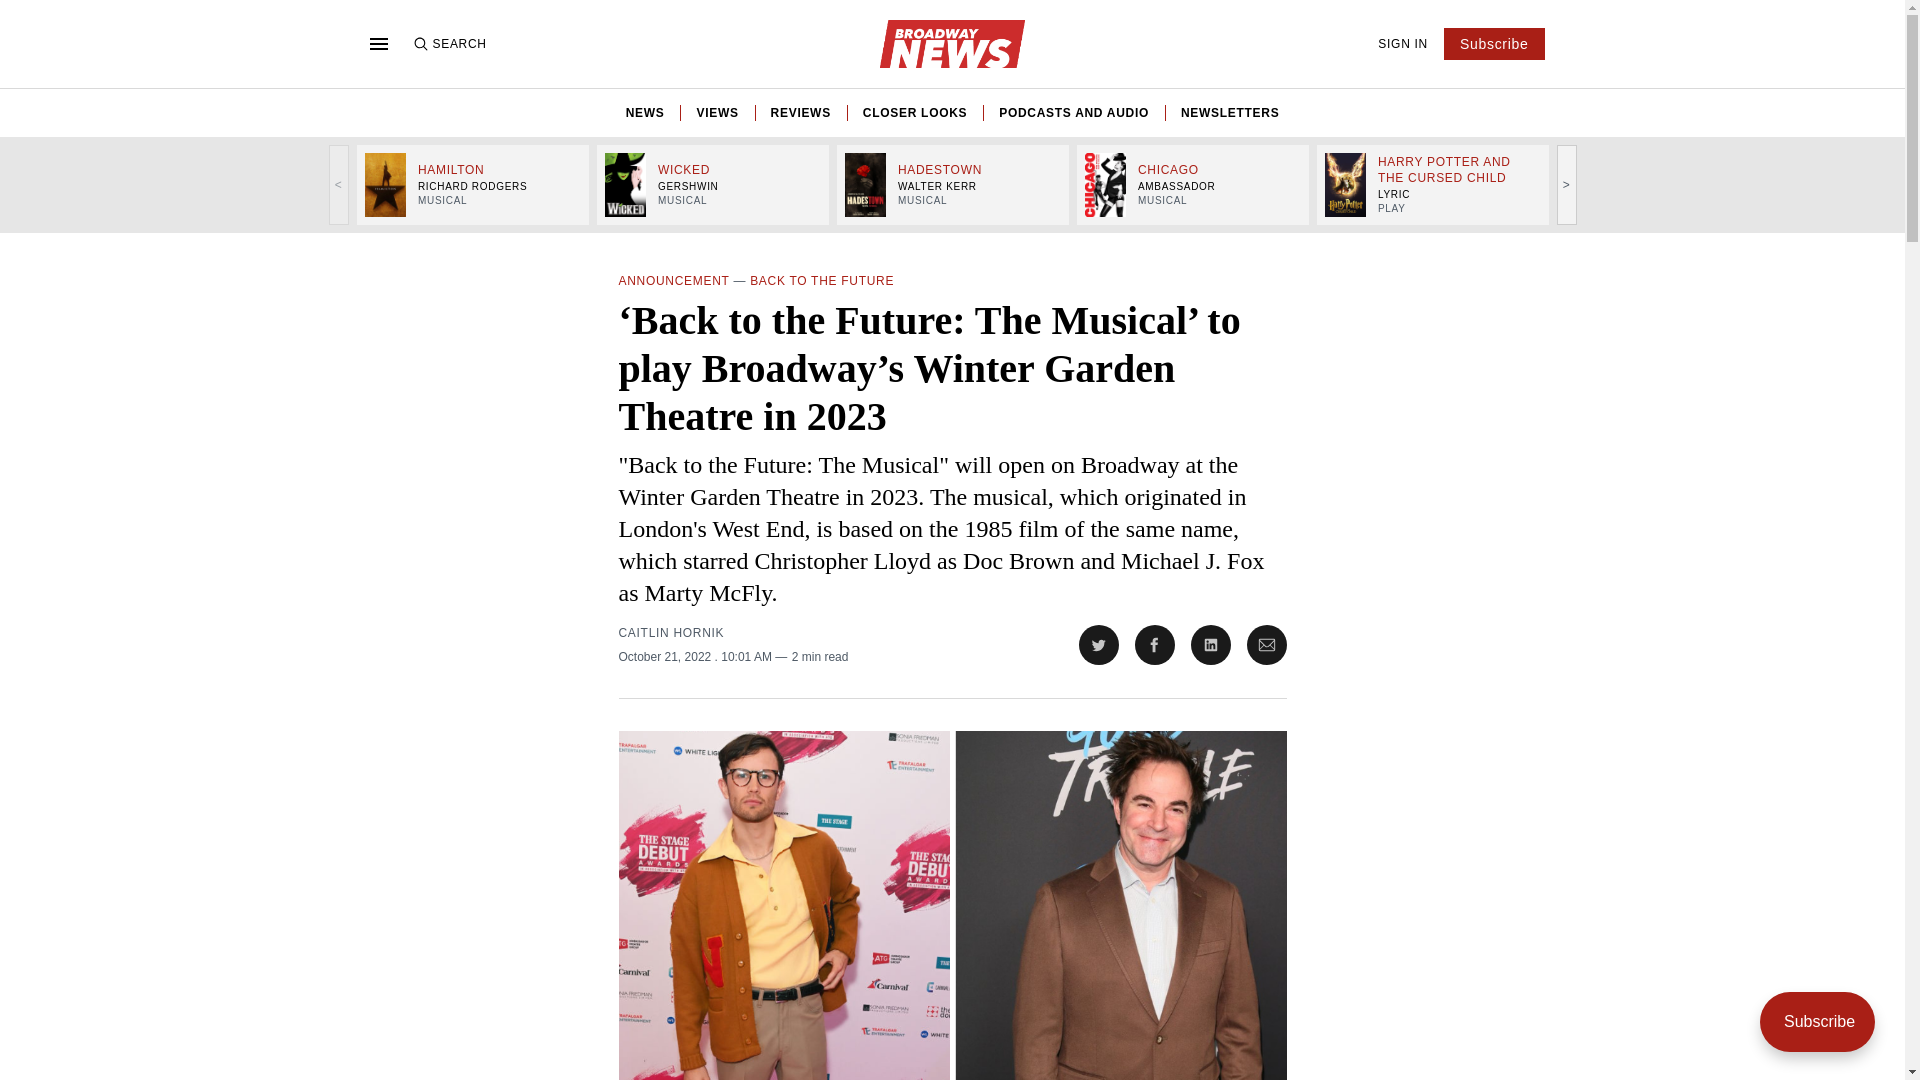  What do you see at coordinates (1403, 43) in the screenshot?
I see `SIGN IN` at bounding box center [1403, 43].